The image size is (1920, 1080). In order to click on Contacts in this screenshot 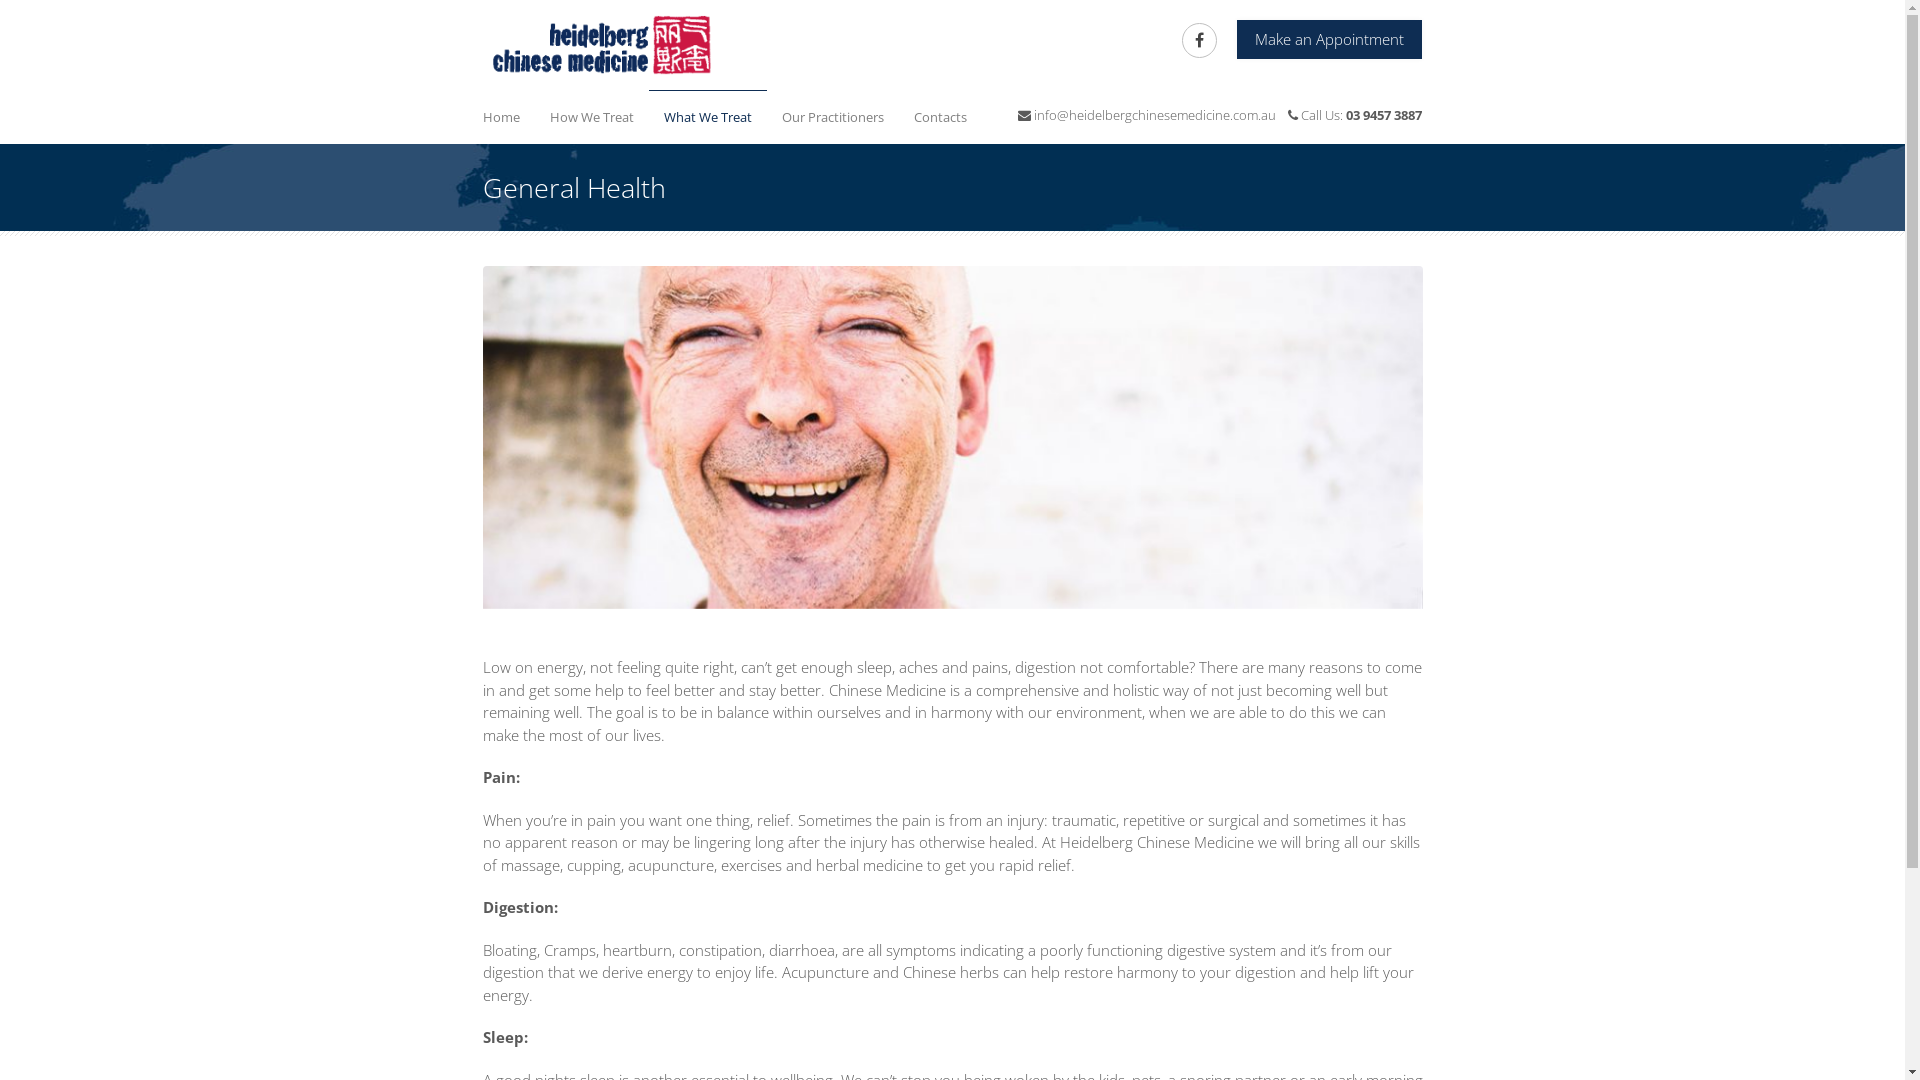, I will do `click(940, 116)`.